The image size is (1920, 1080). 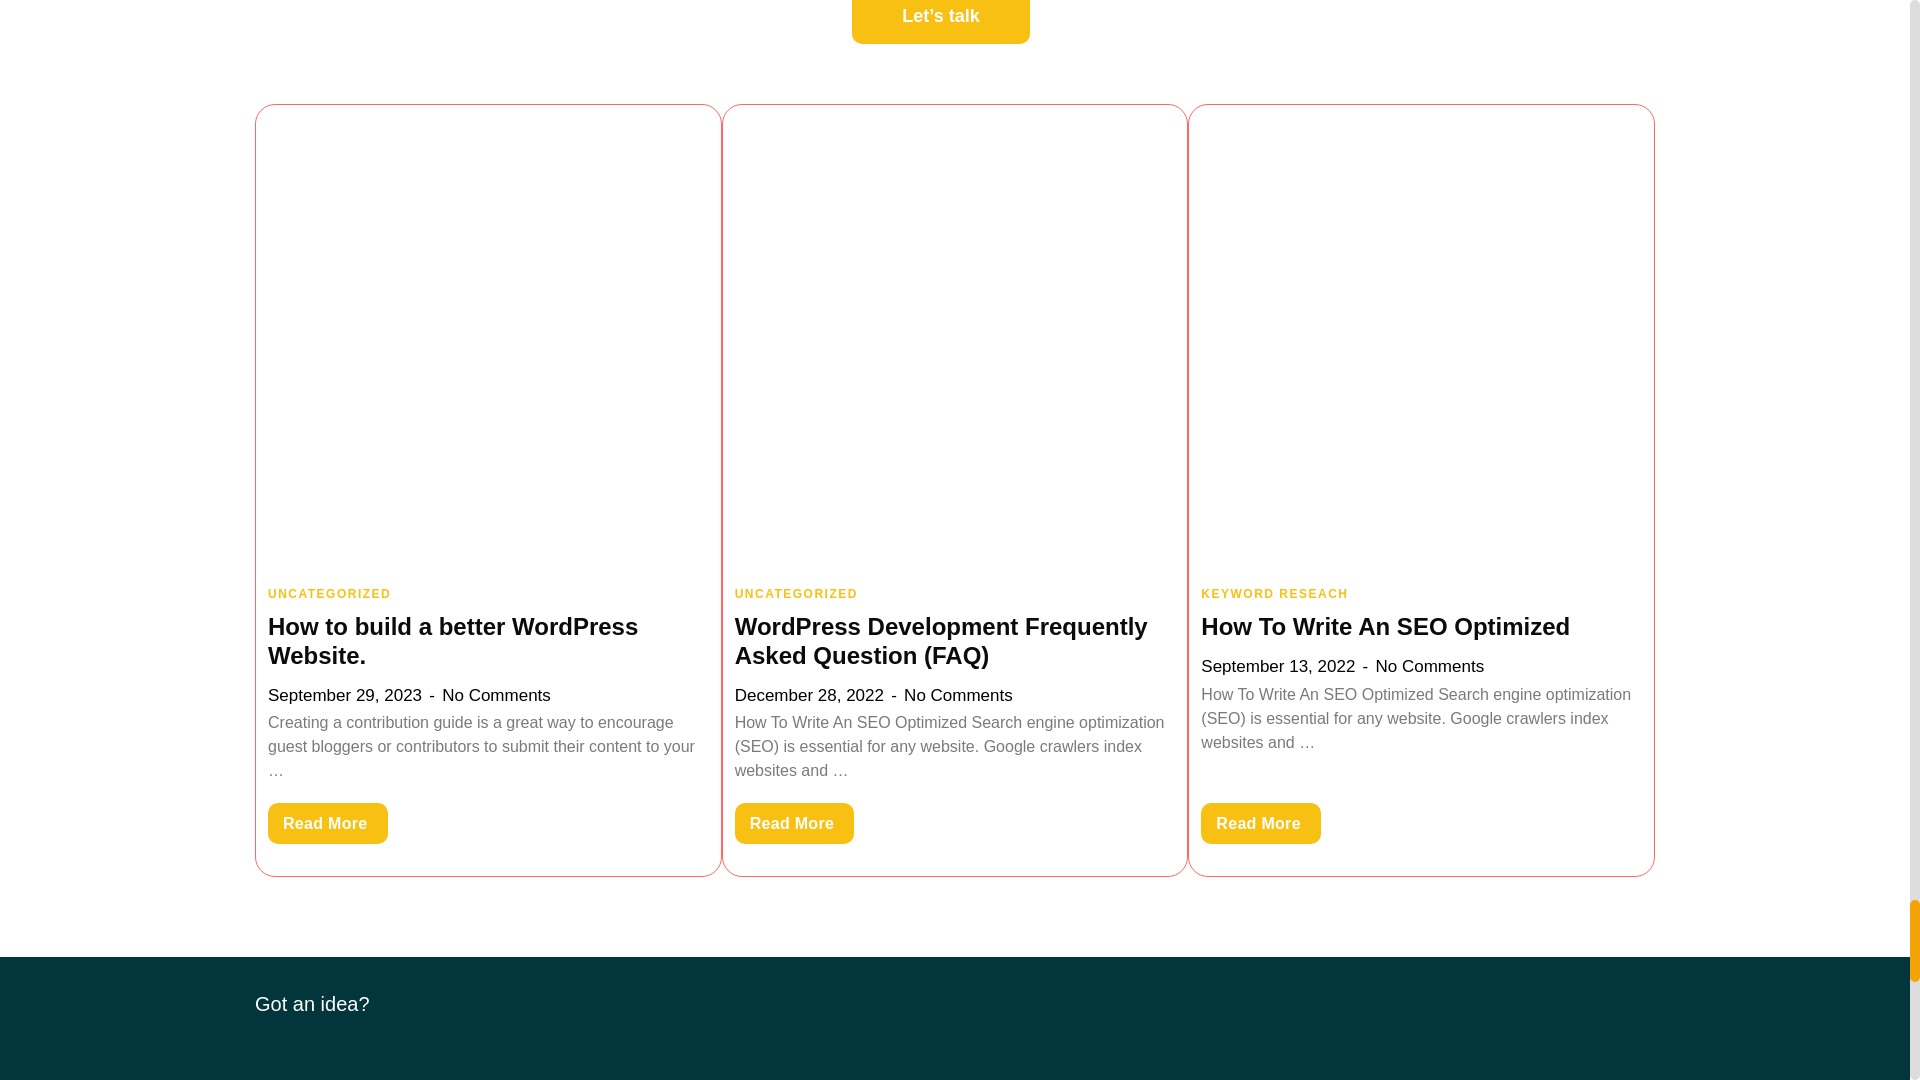 I want to click on How to build a better WordPress Website., so click(x=452, y=640).